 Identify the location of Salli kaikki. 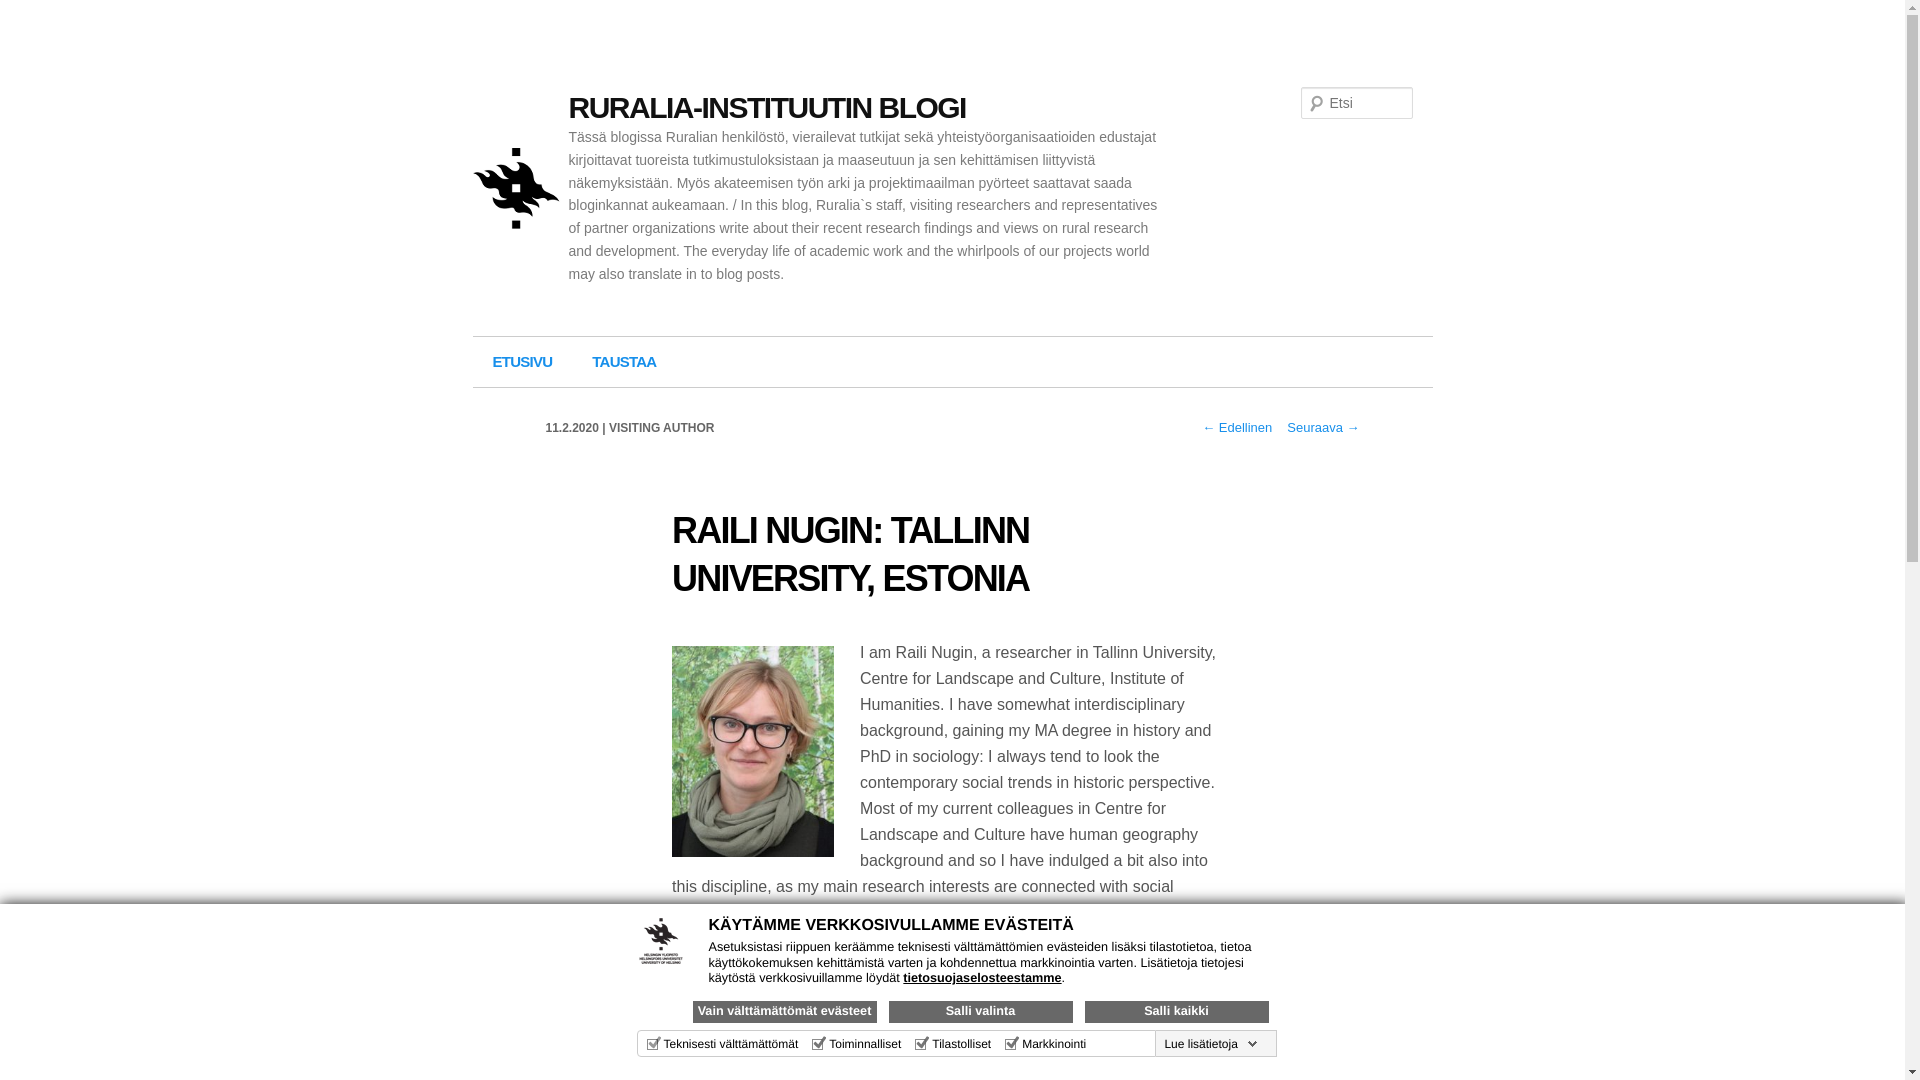
(1176, 1012).